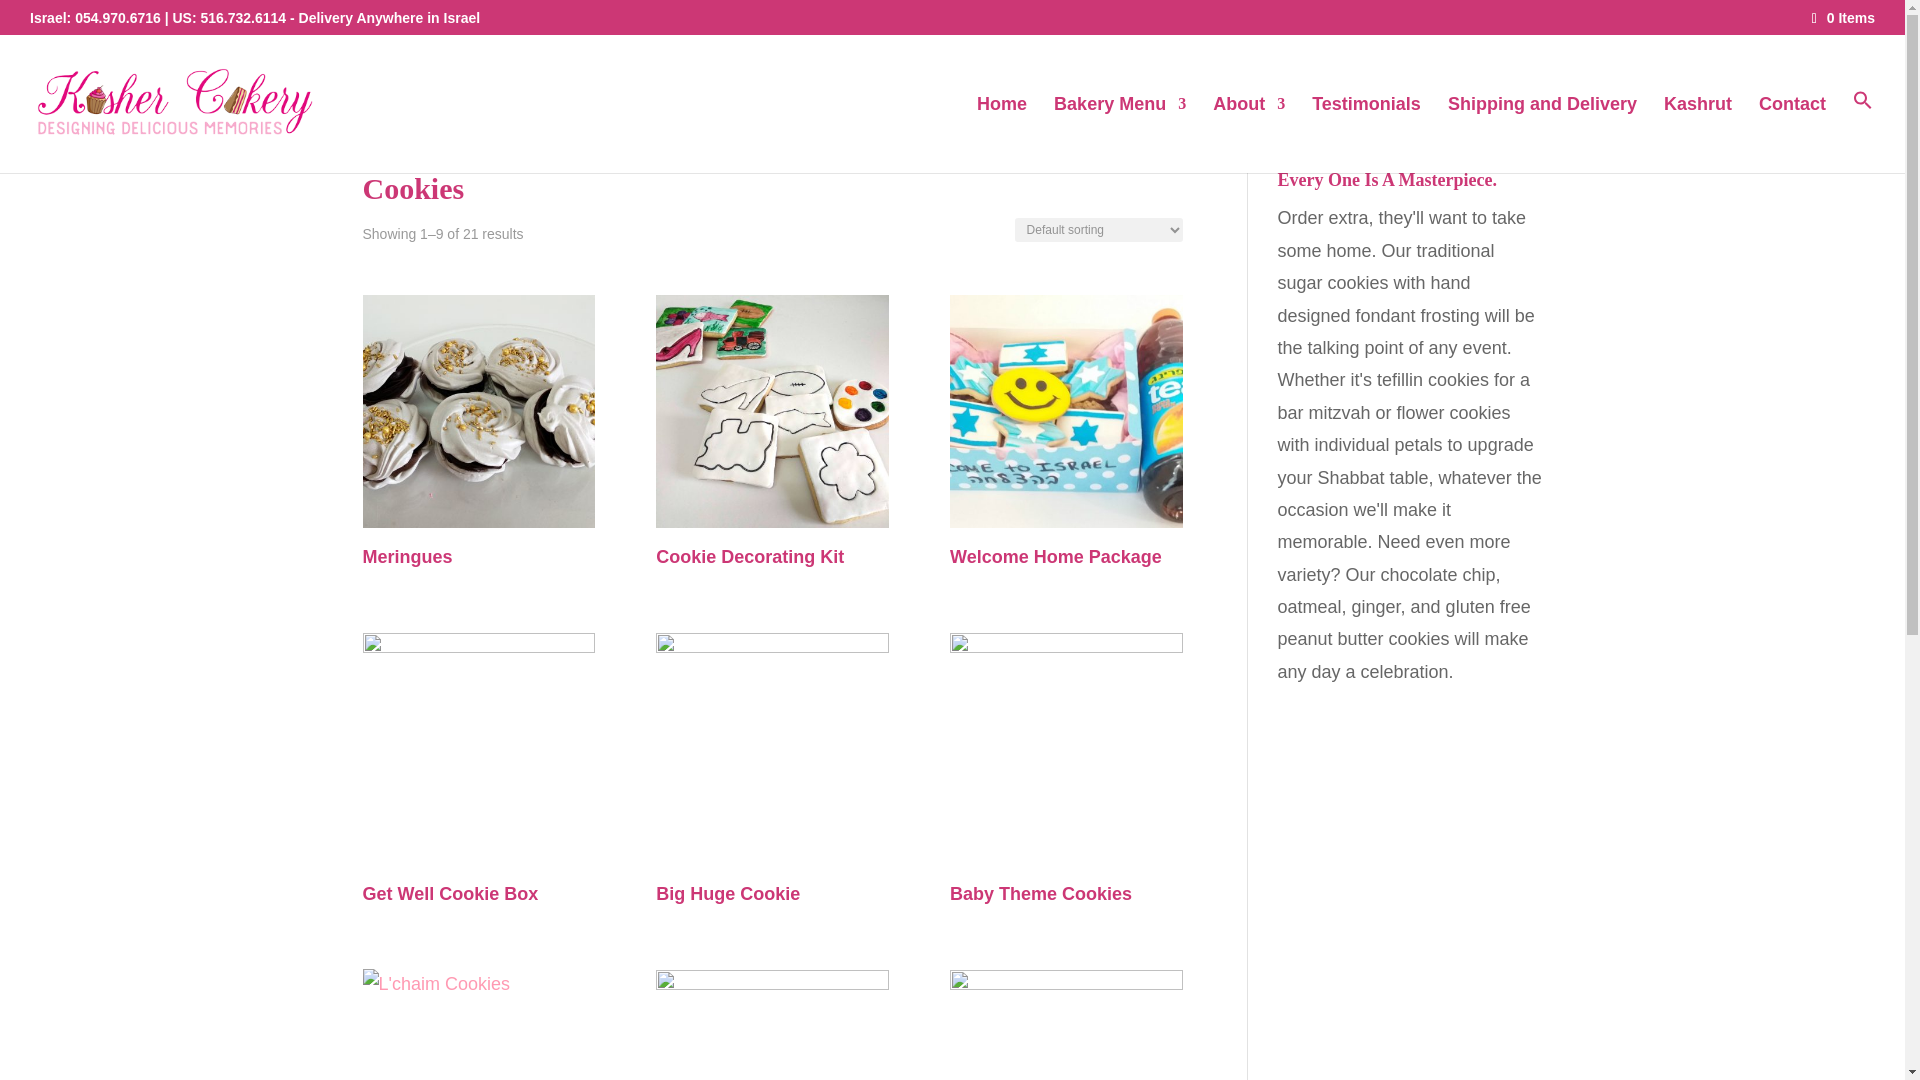  Describe the element at coordinates (1120, 134) in the screenshot. I see `Bakery Menu` at that location.